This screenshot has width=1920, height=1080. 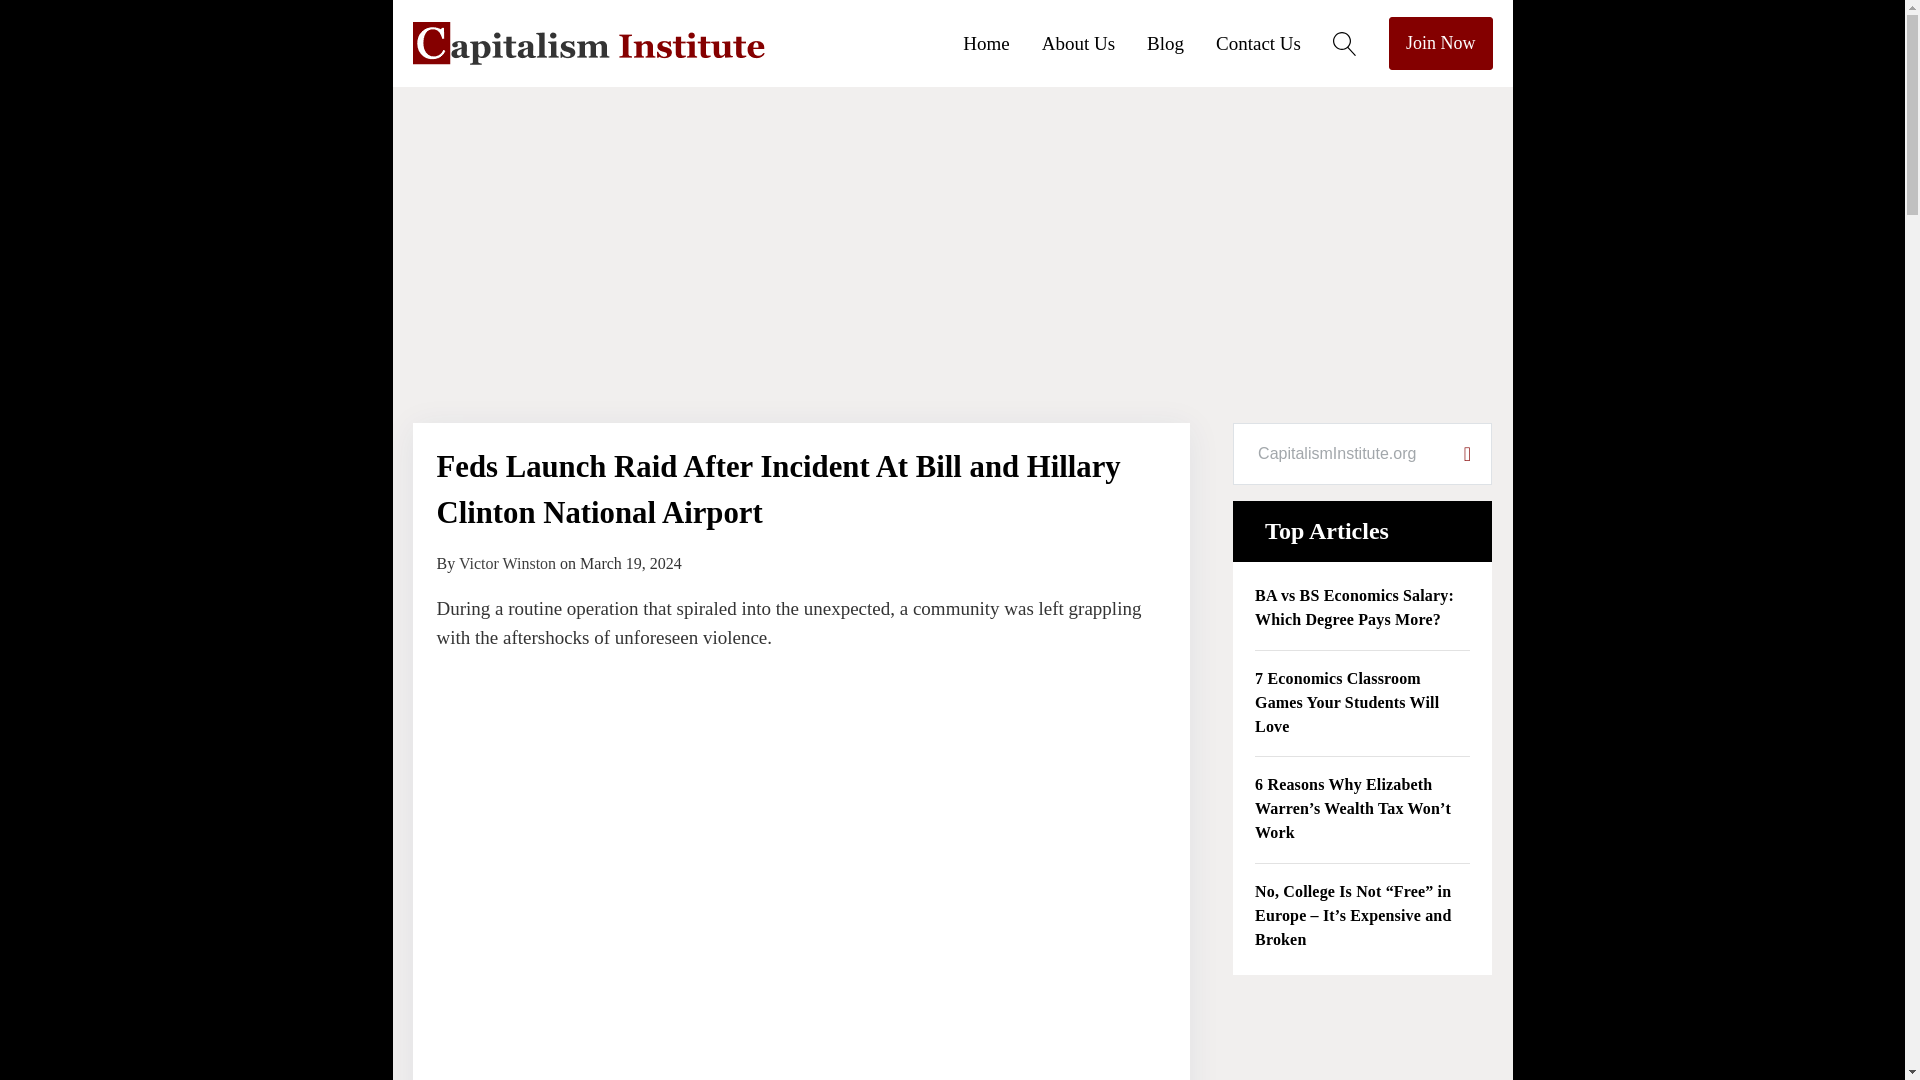 I want to click on Search for:, so click(x=1338, y=454).